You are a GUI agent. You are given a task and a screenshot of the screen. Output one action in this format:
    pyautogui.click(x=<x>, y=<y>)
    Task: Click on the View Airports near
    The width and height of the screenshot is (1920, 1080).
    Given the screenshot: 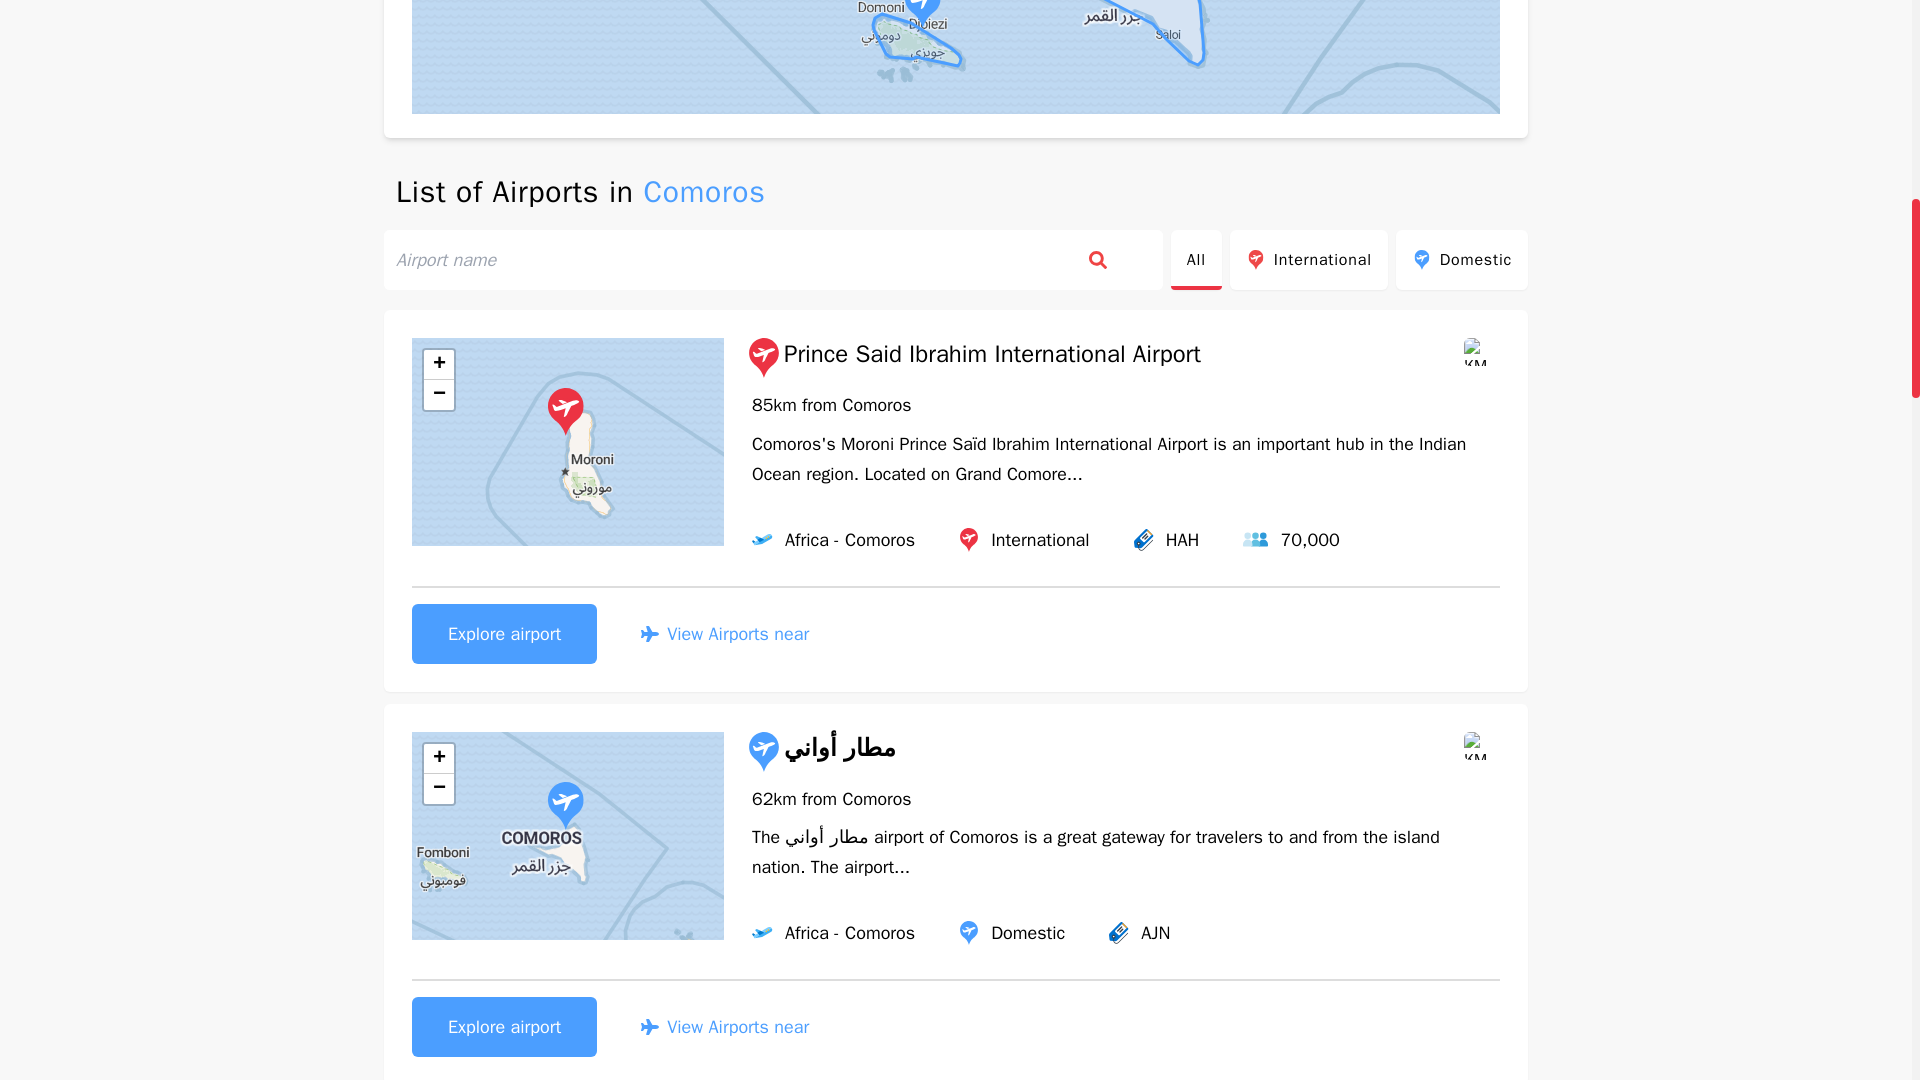 What is the action you would take?
    pyautogui.click(x=724, y=634)
    